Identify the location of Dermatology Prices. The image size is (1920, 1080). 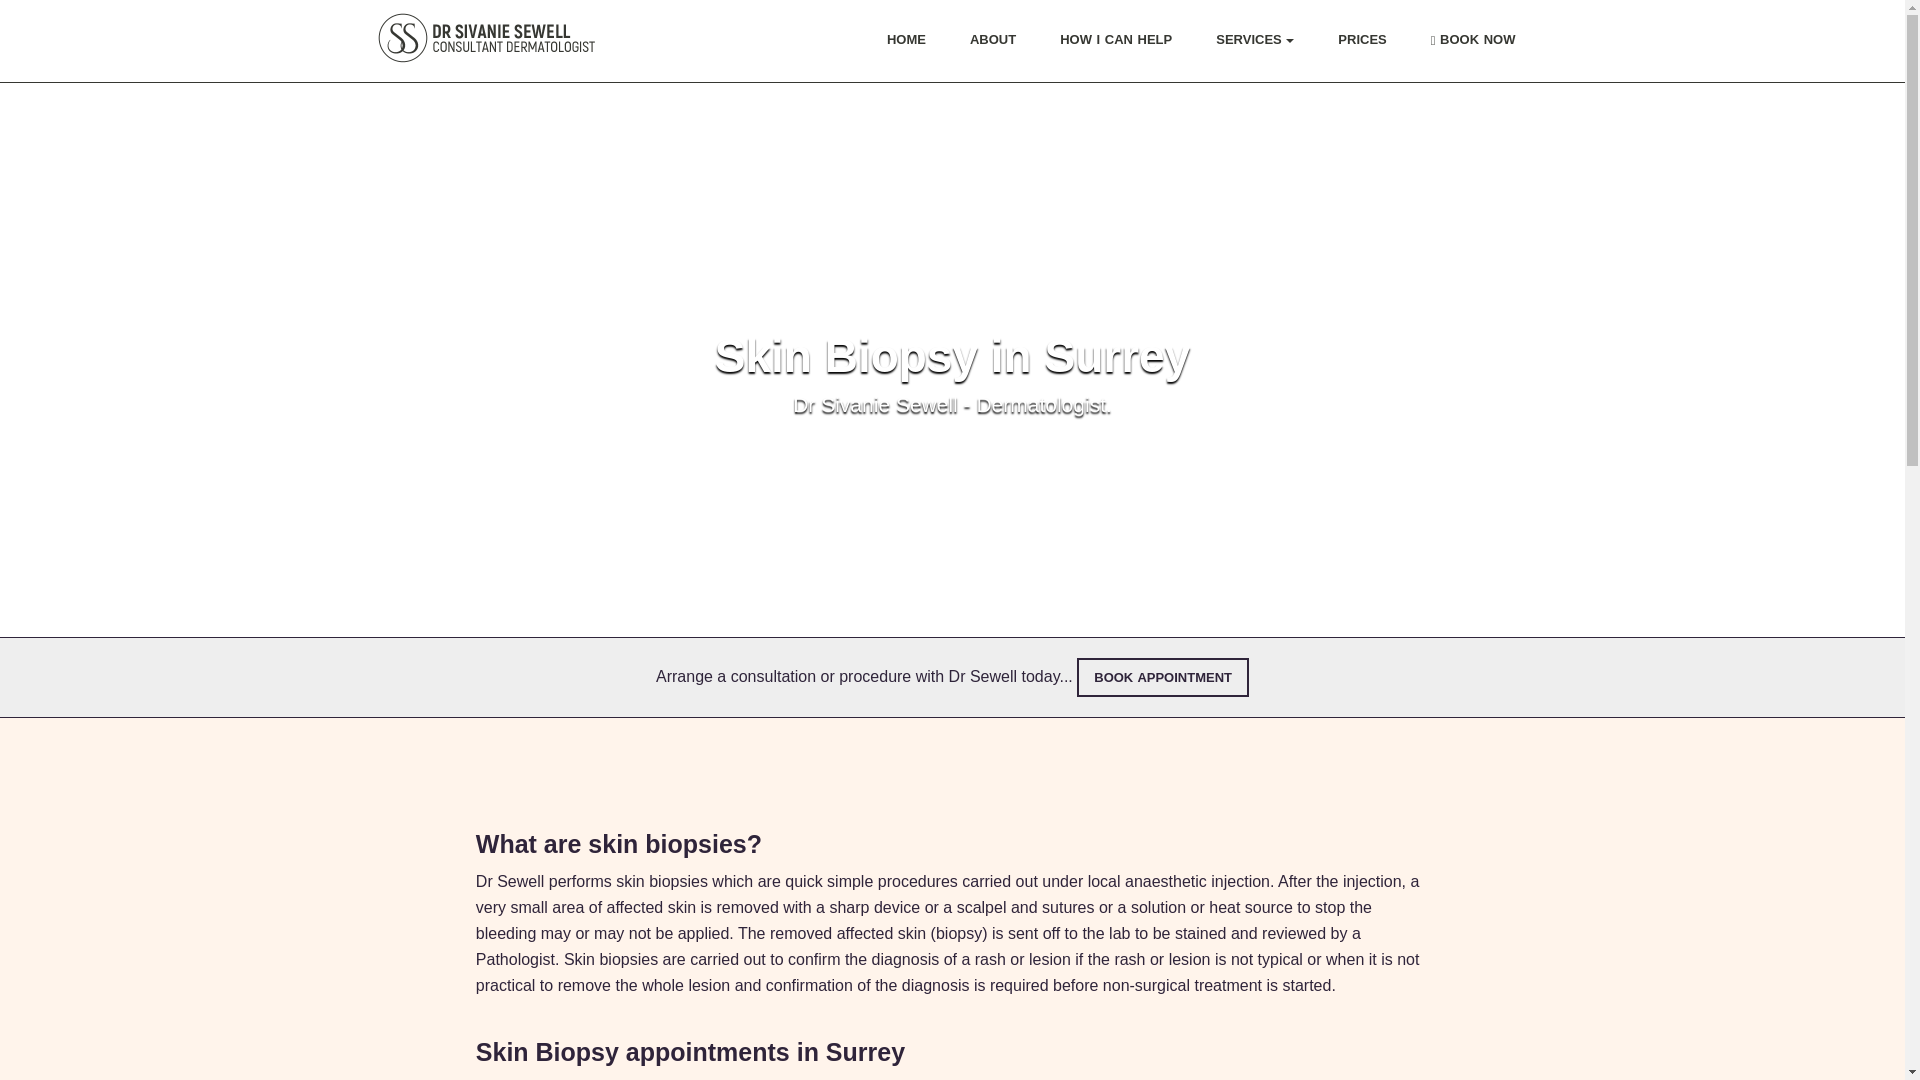
(1362, 40).